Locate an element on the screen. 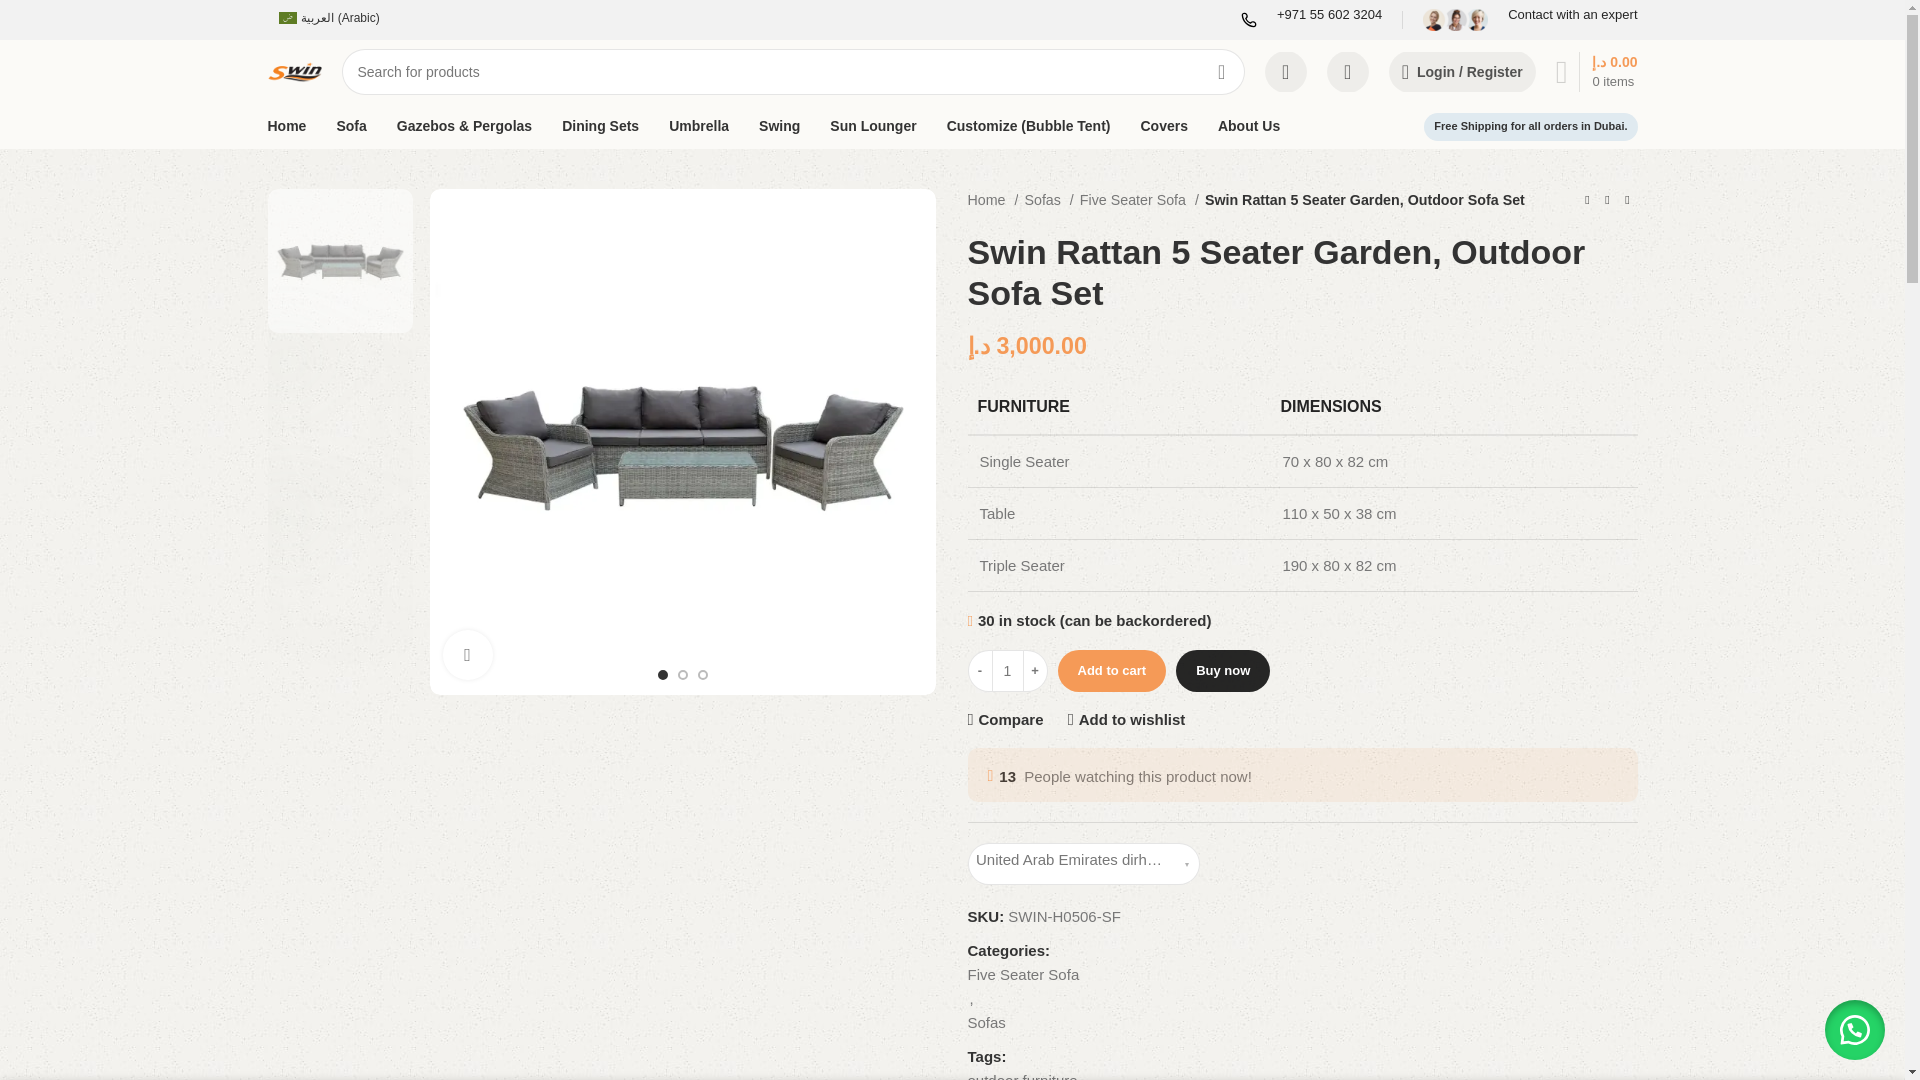  Shopping cart is located at coordinates (1596, 71).